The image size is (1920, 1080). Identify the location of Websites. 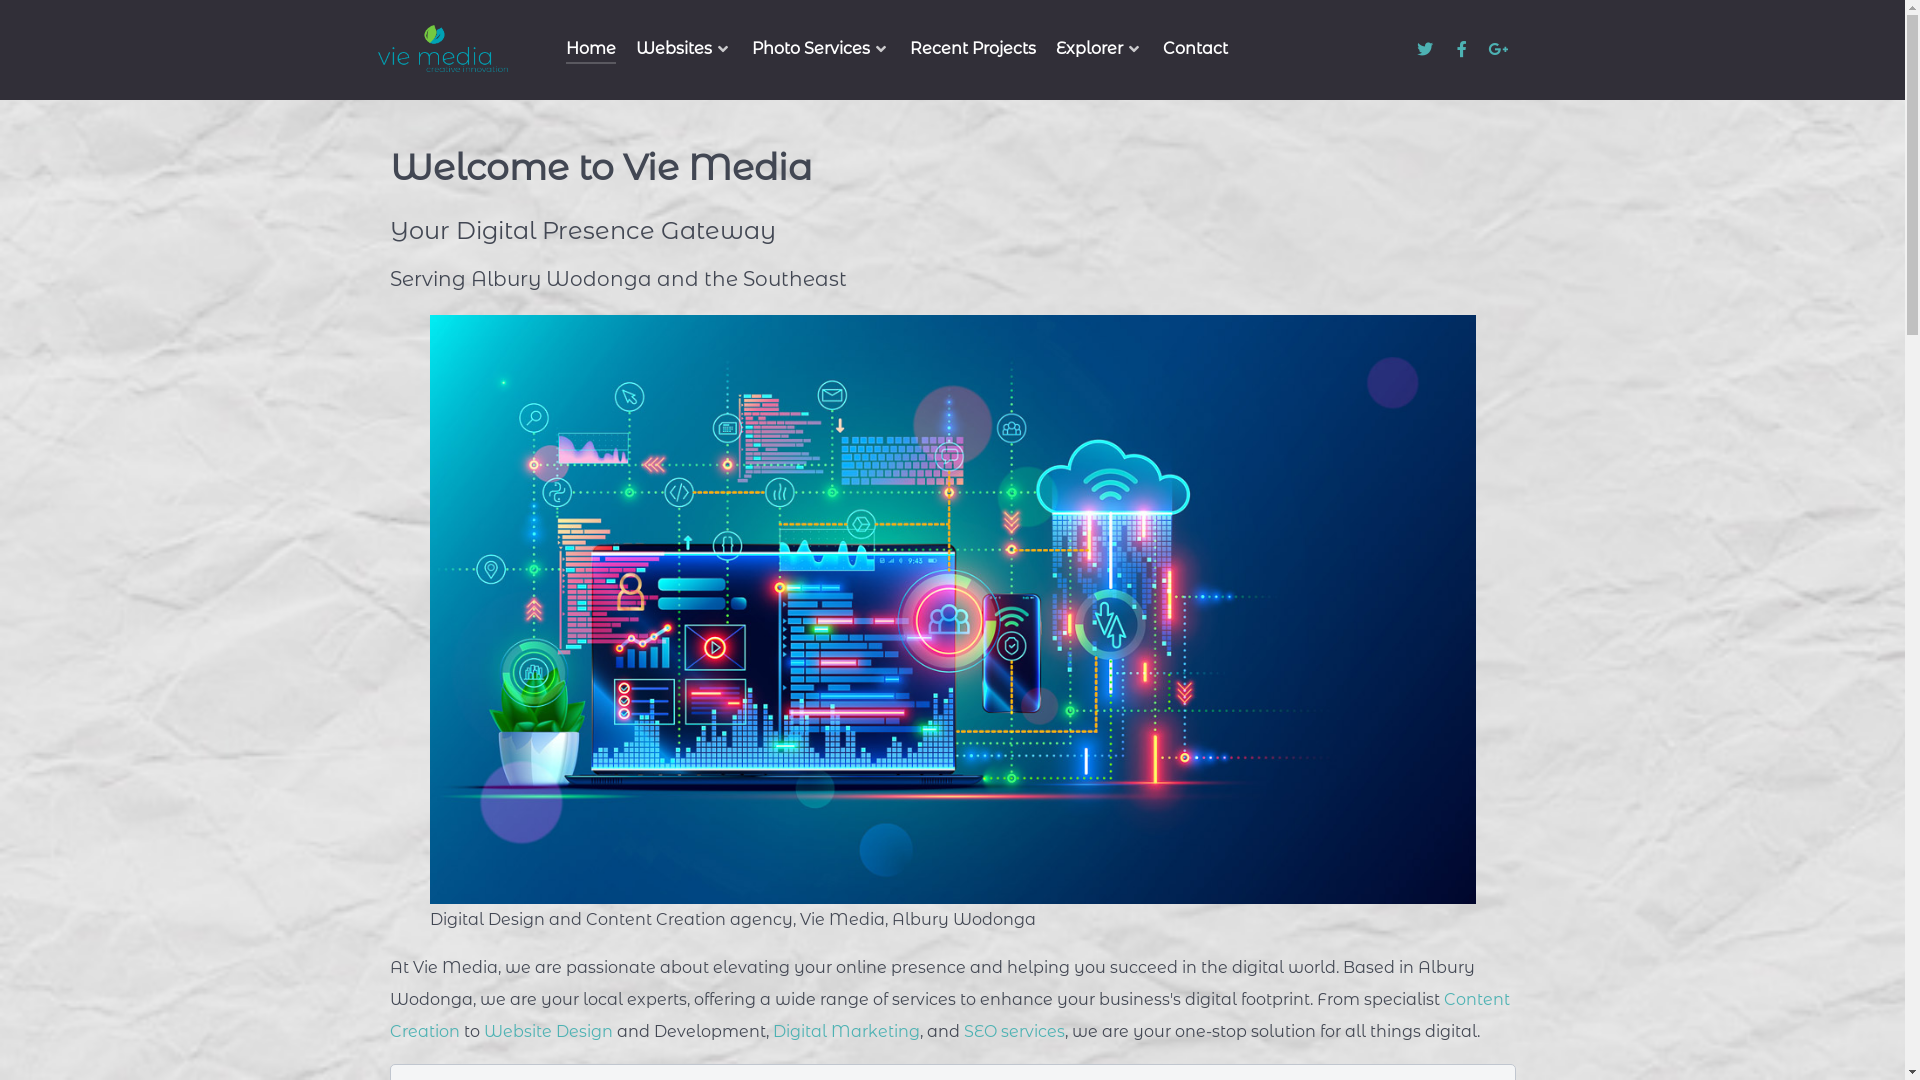
(684, 51).